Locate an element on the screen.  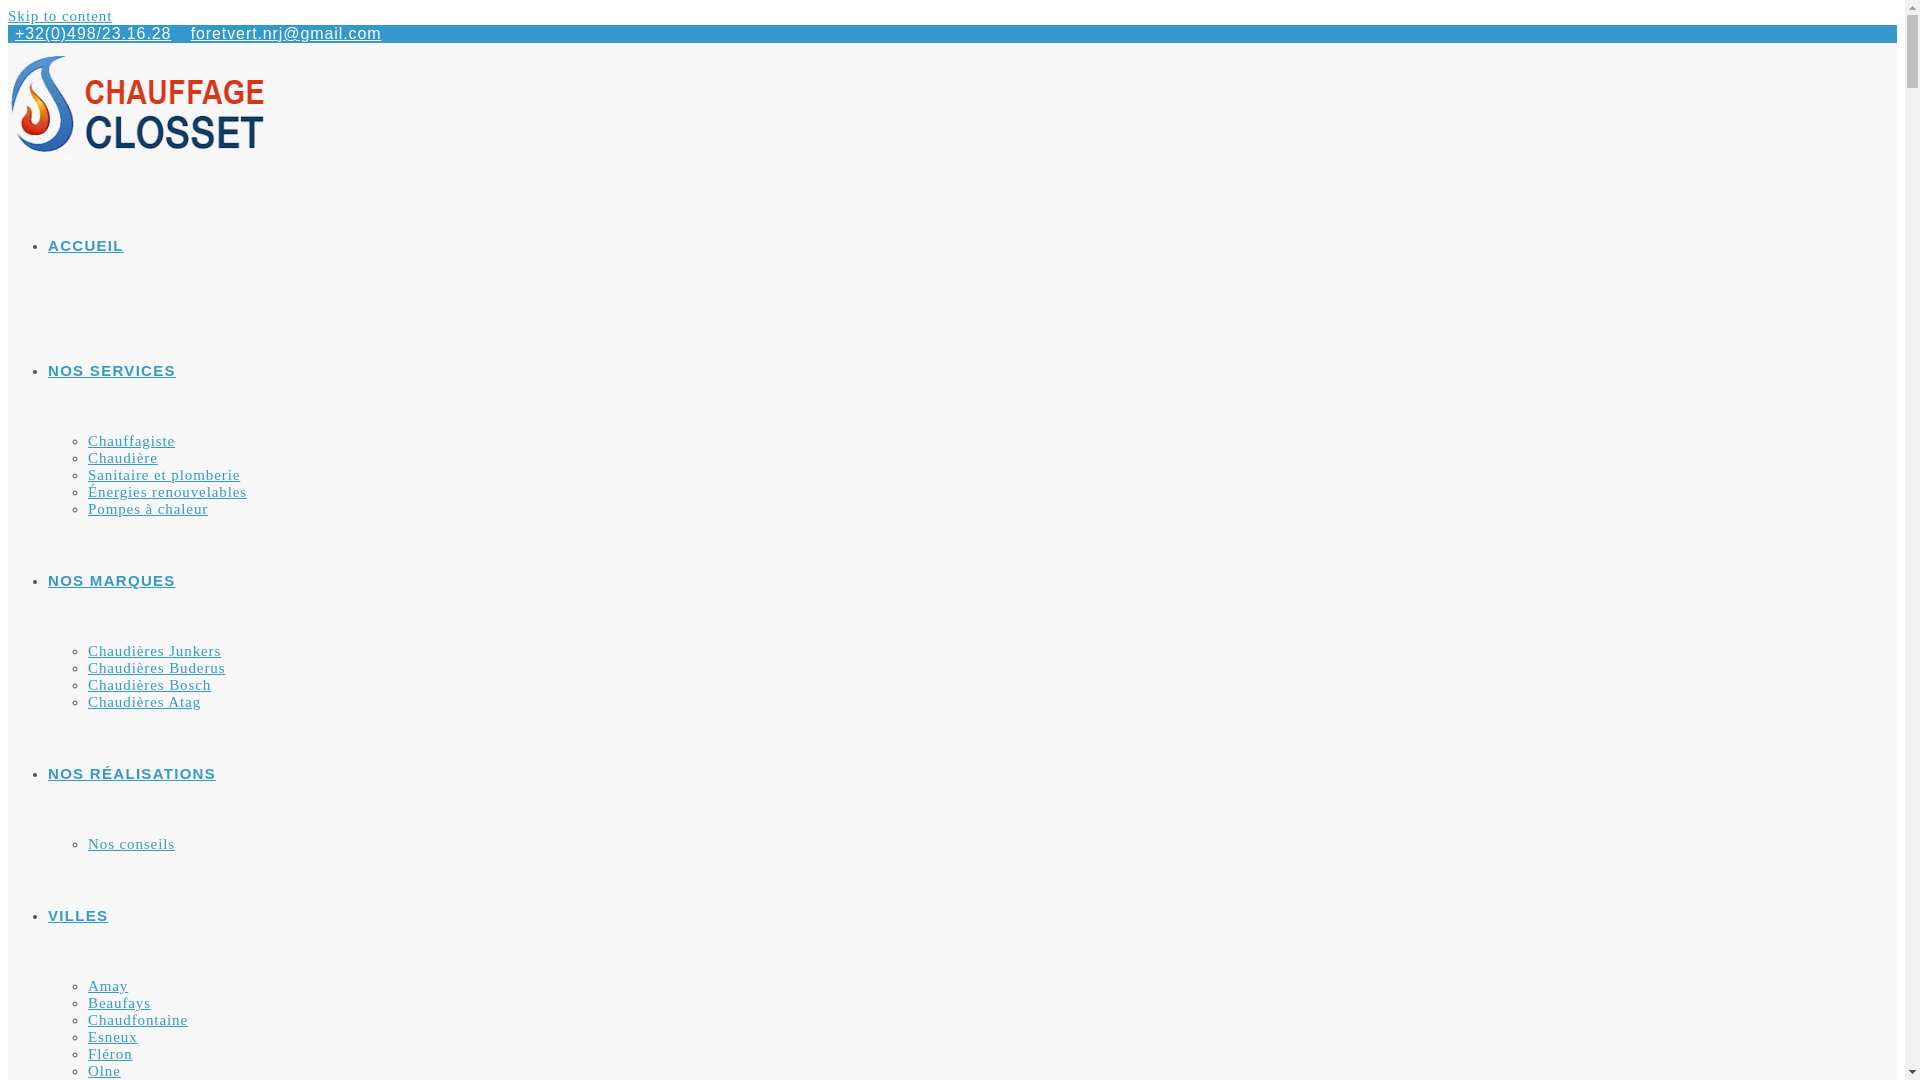
Chauffagiste is located at coordinates (132, 441).